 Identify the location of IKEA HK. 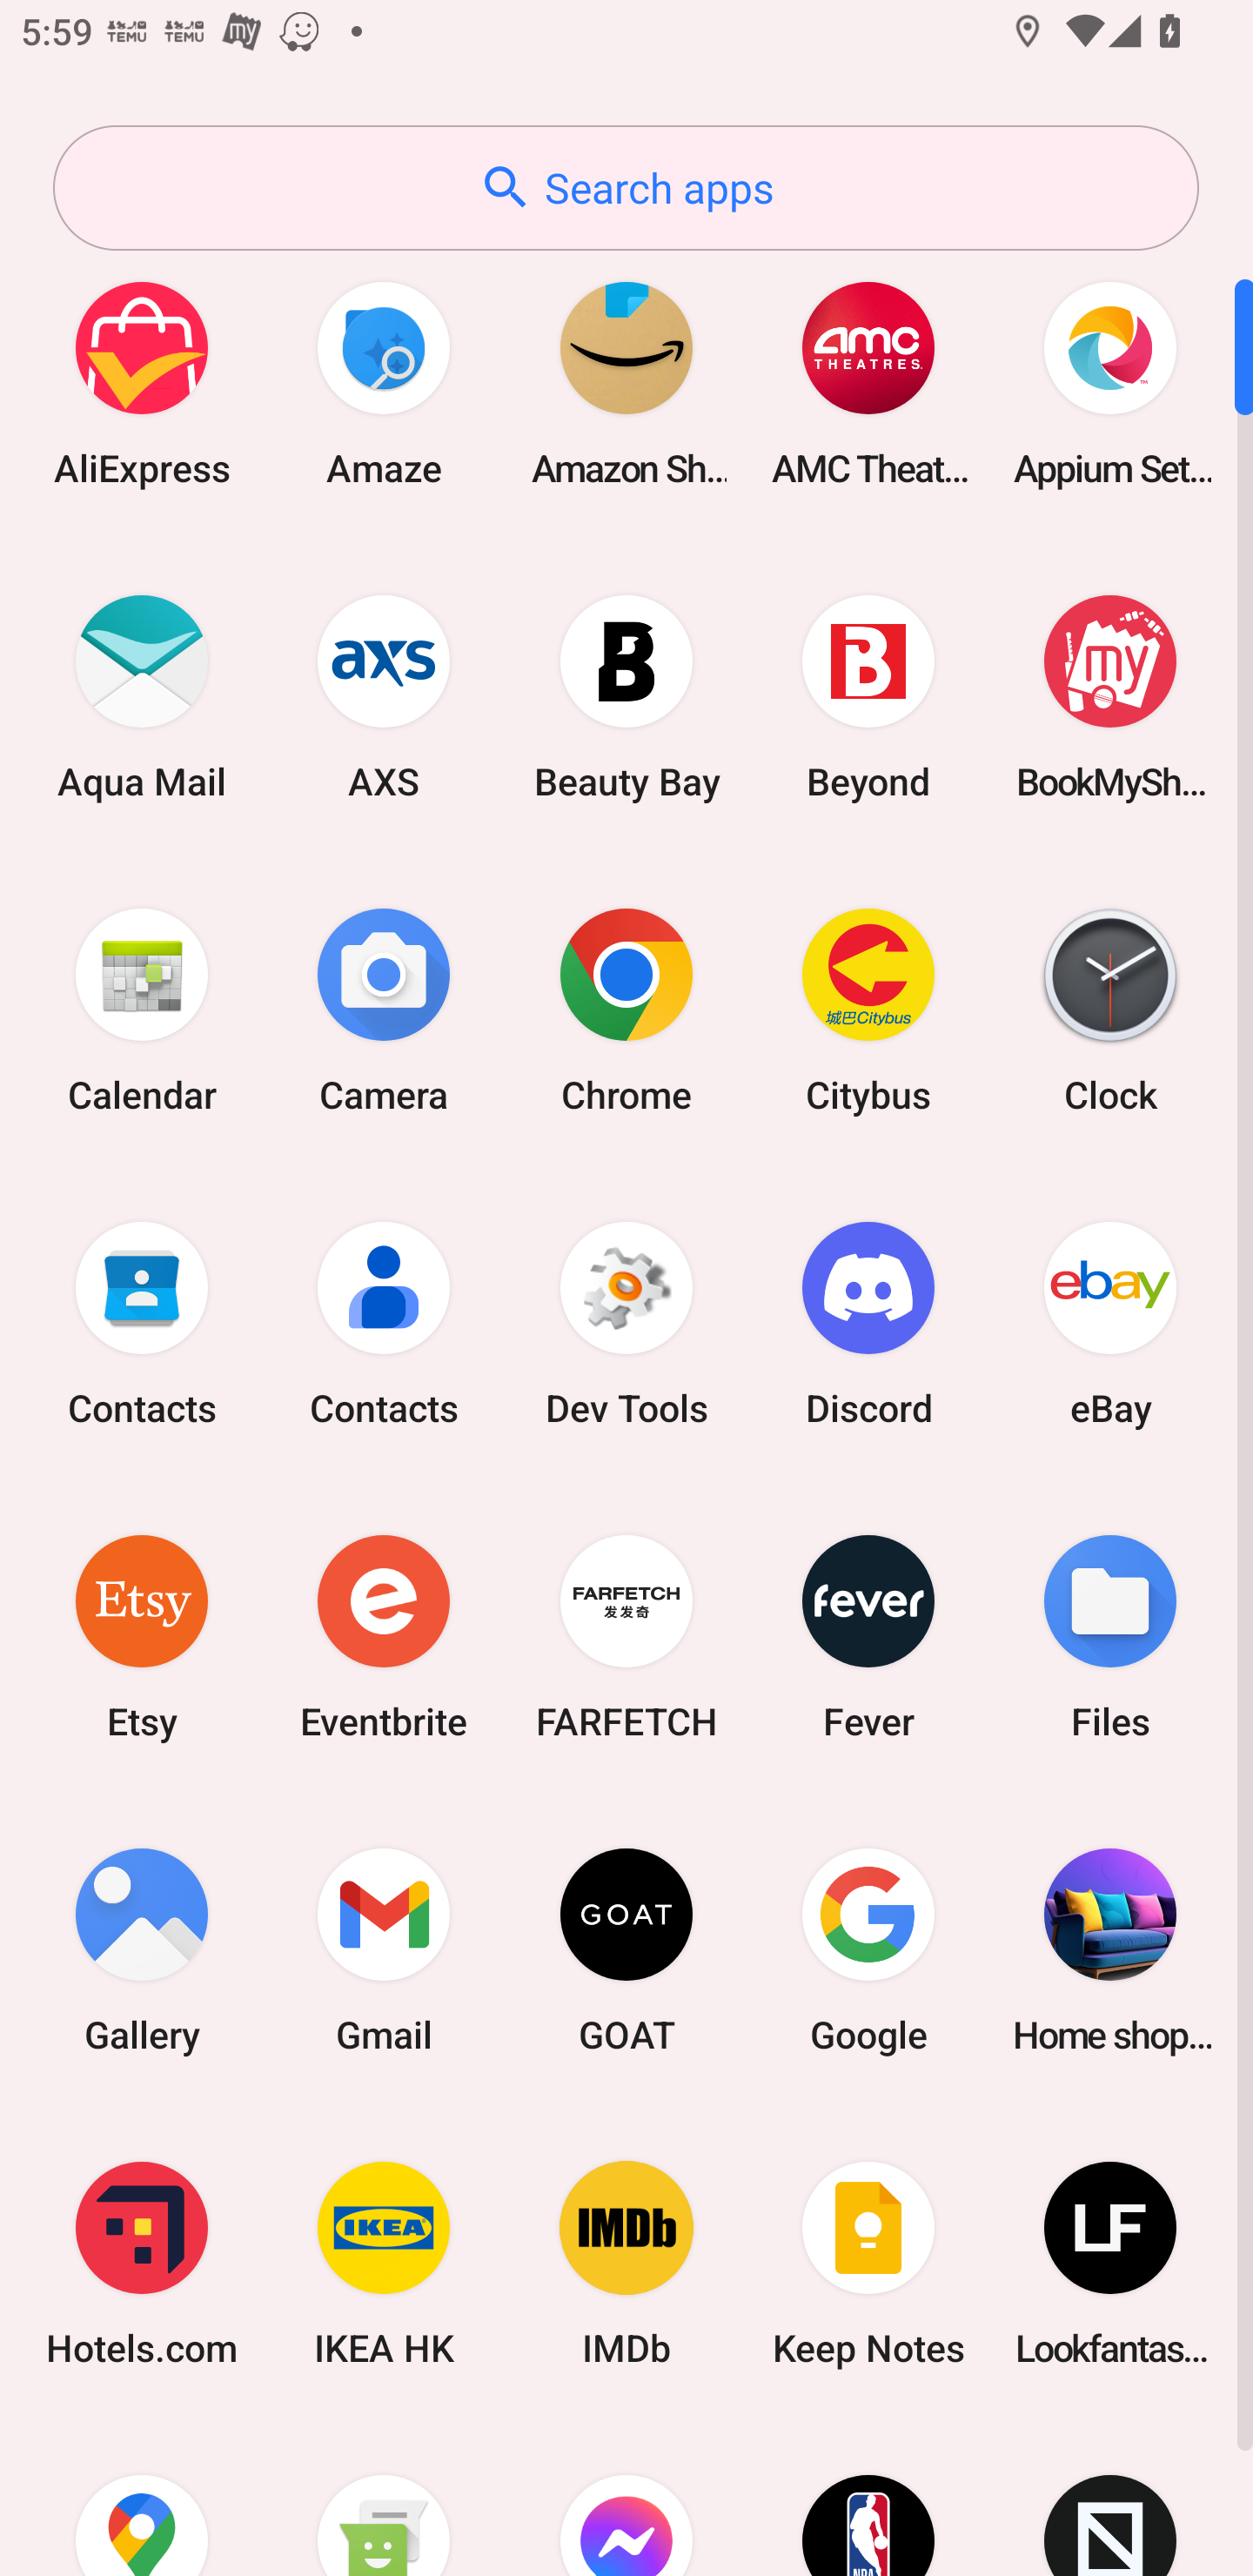
(384, 2264).